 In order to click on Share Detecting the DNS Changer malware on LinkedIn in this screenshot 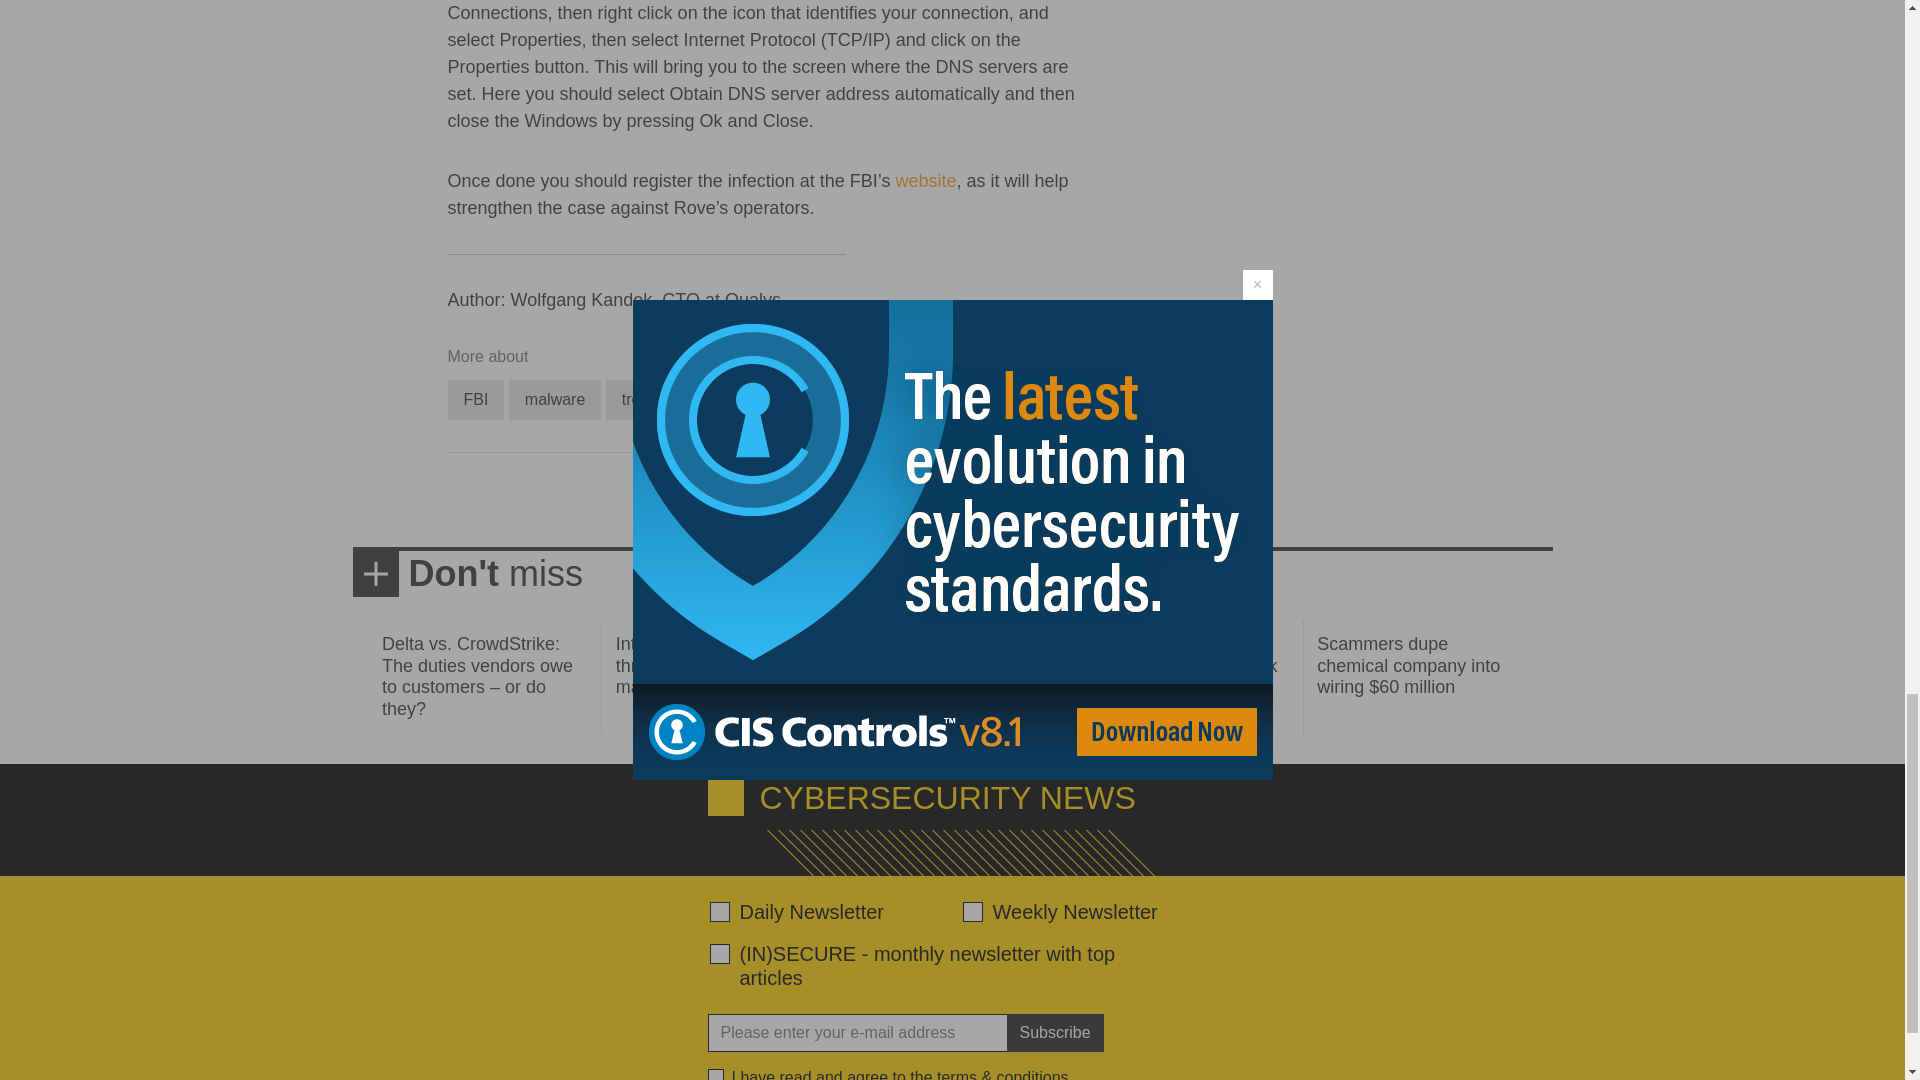, I will do `click(812, 500)`.